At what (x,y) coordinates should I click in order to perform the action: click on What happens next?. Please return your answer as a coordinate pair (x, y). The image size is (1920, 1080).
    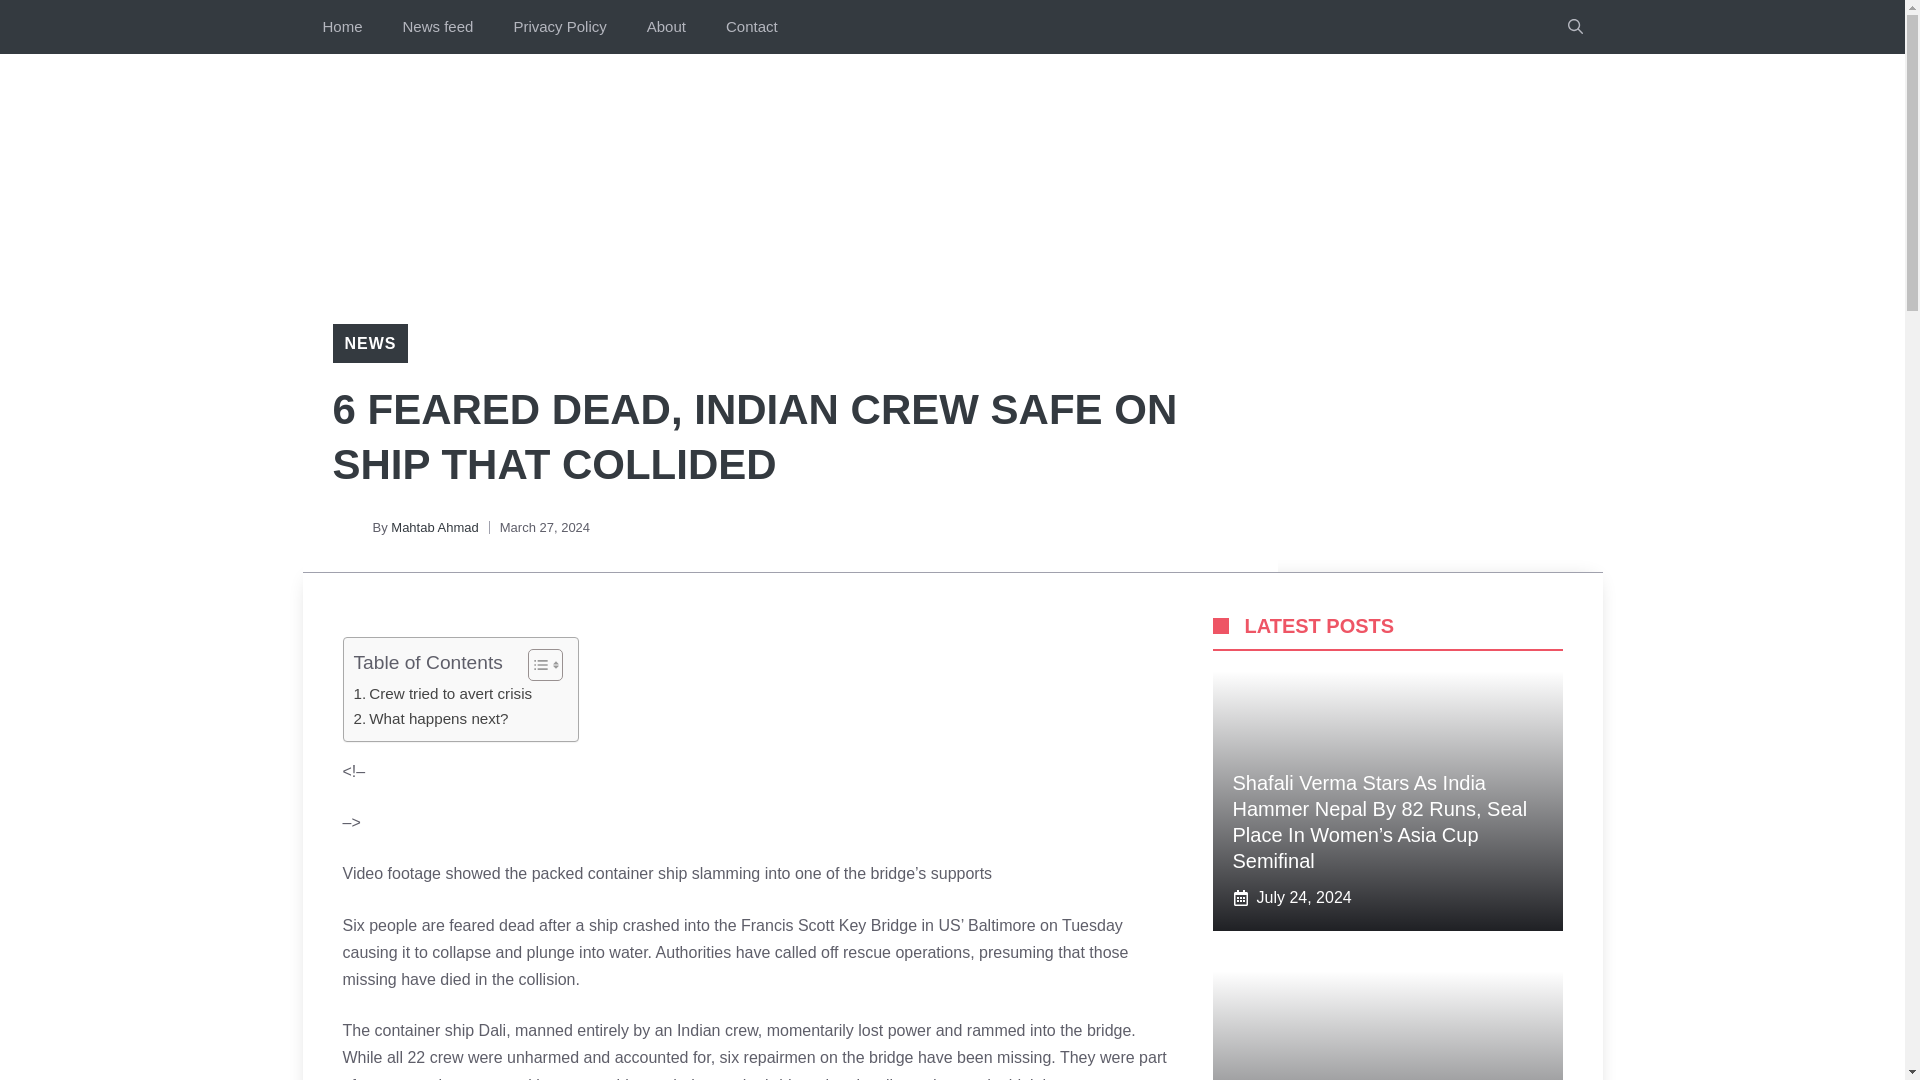
    Looking at the image, I should click on (430, 719).